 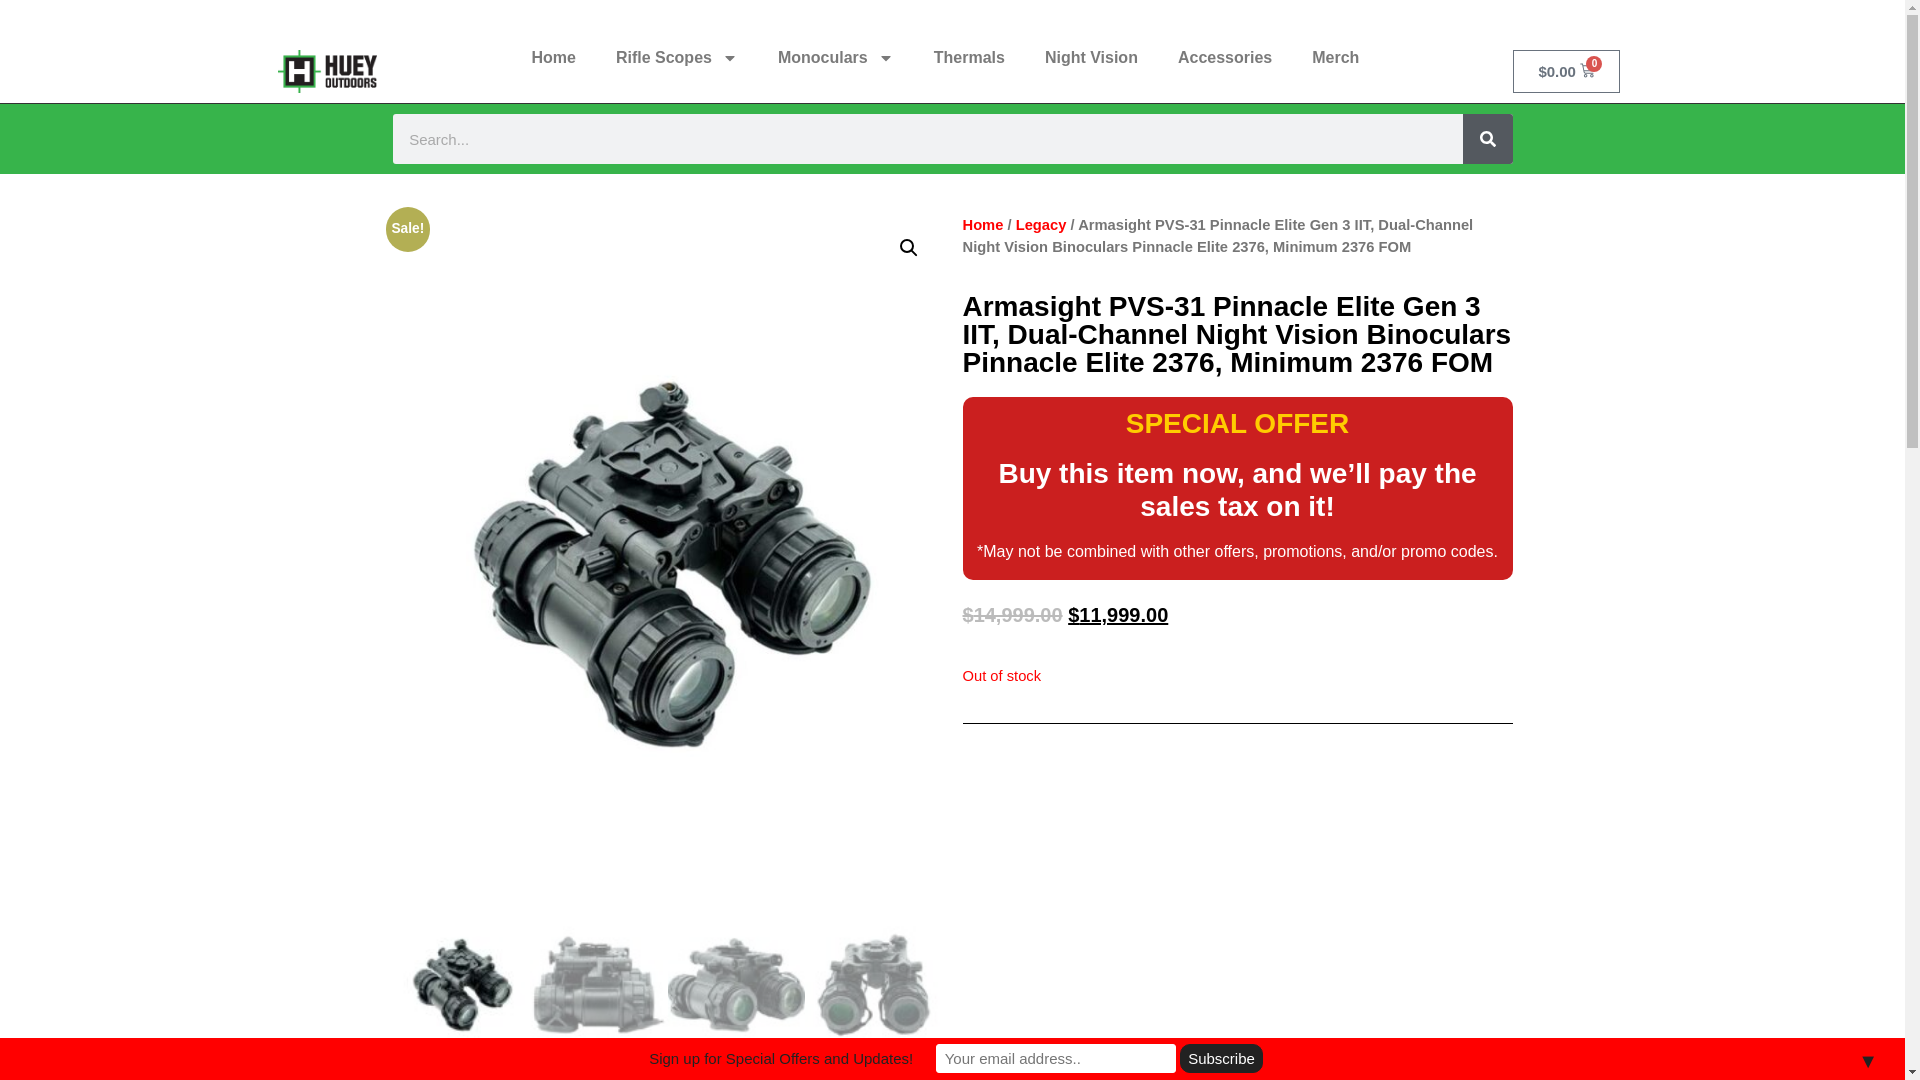 I want to click on Home, so click(x=552, y=58).